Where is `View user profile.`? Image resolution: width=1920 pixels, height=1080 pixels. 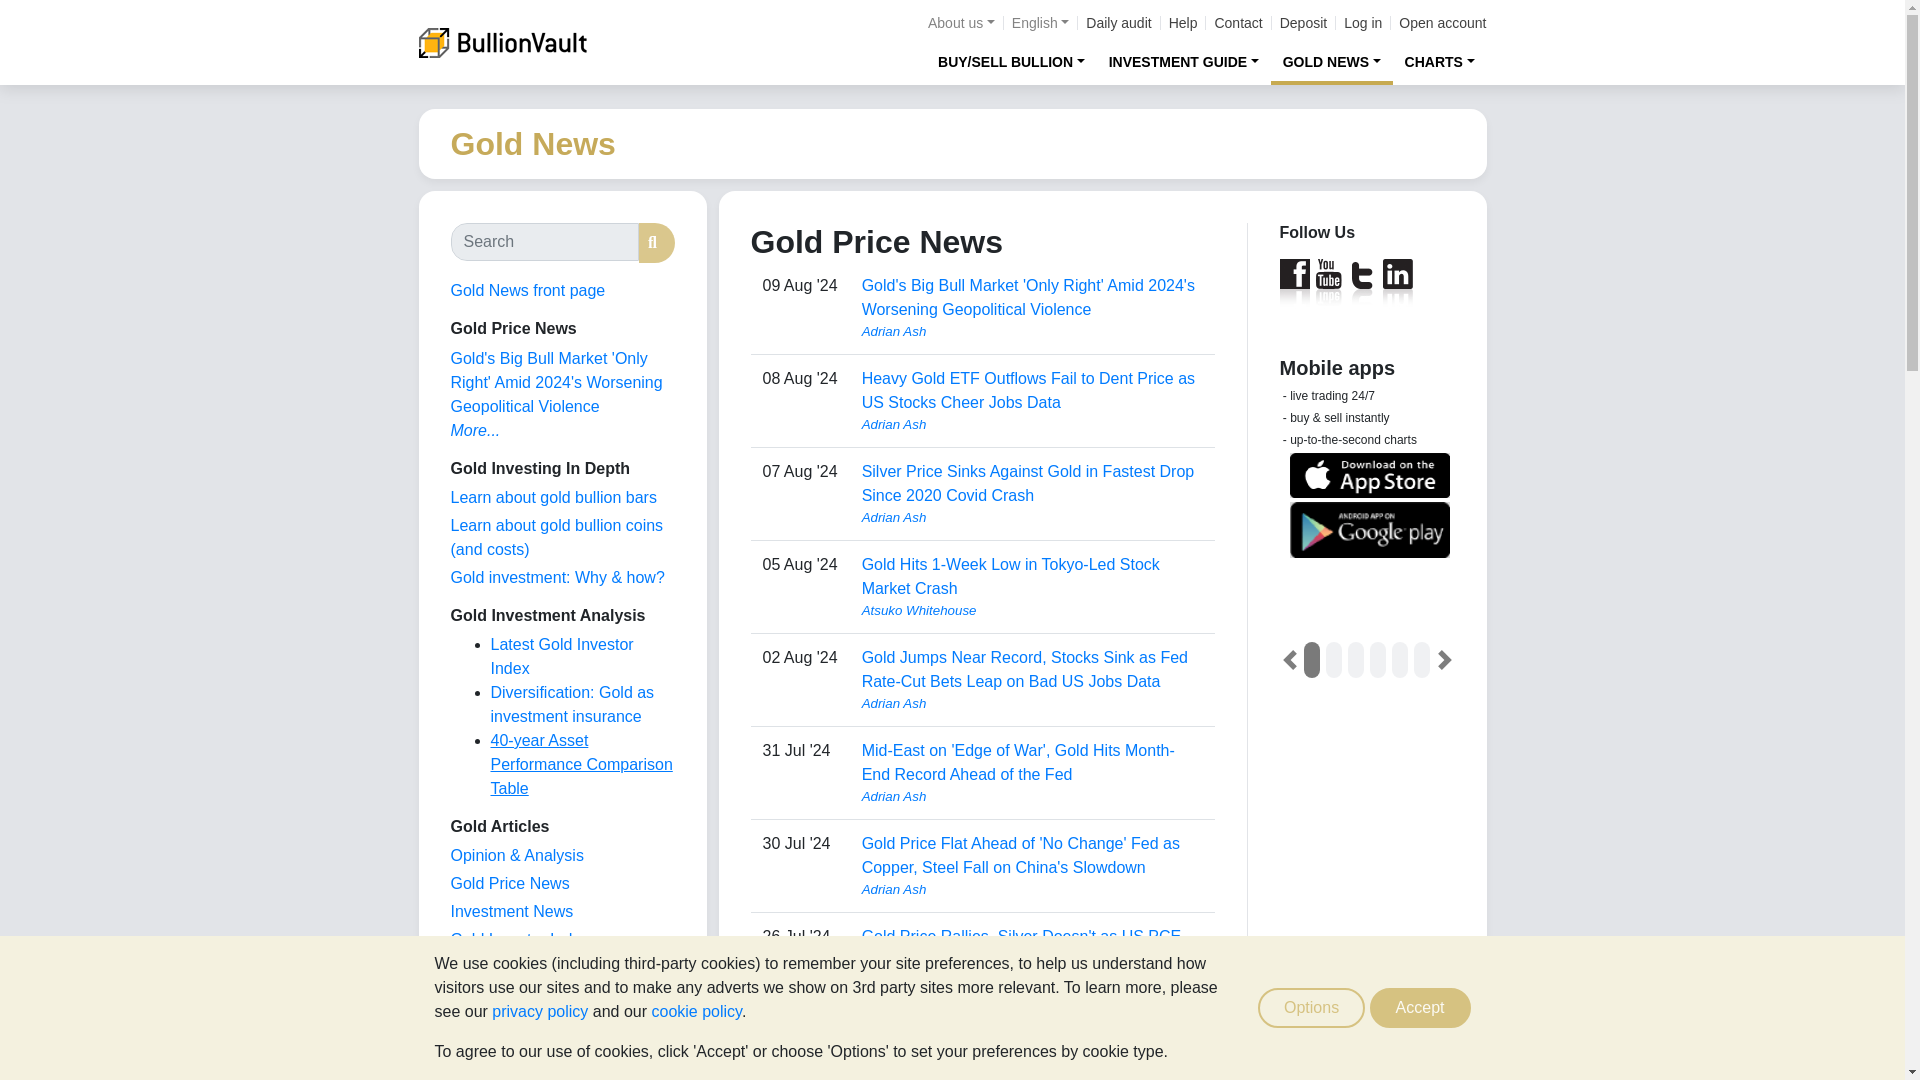 View user profile. is located at coordinates (1032, 610).